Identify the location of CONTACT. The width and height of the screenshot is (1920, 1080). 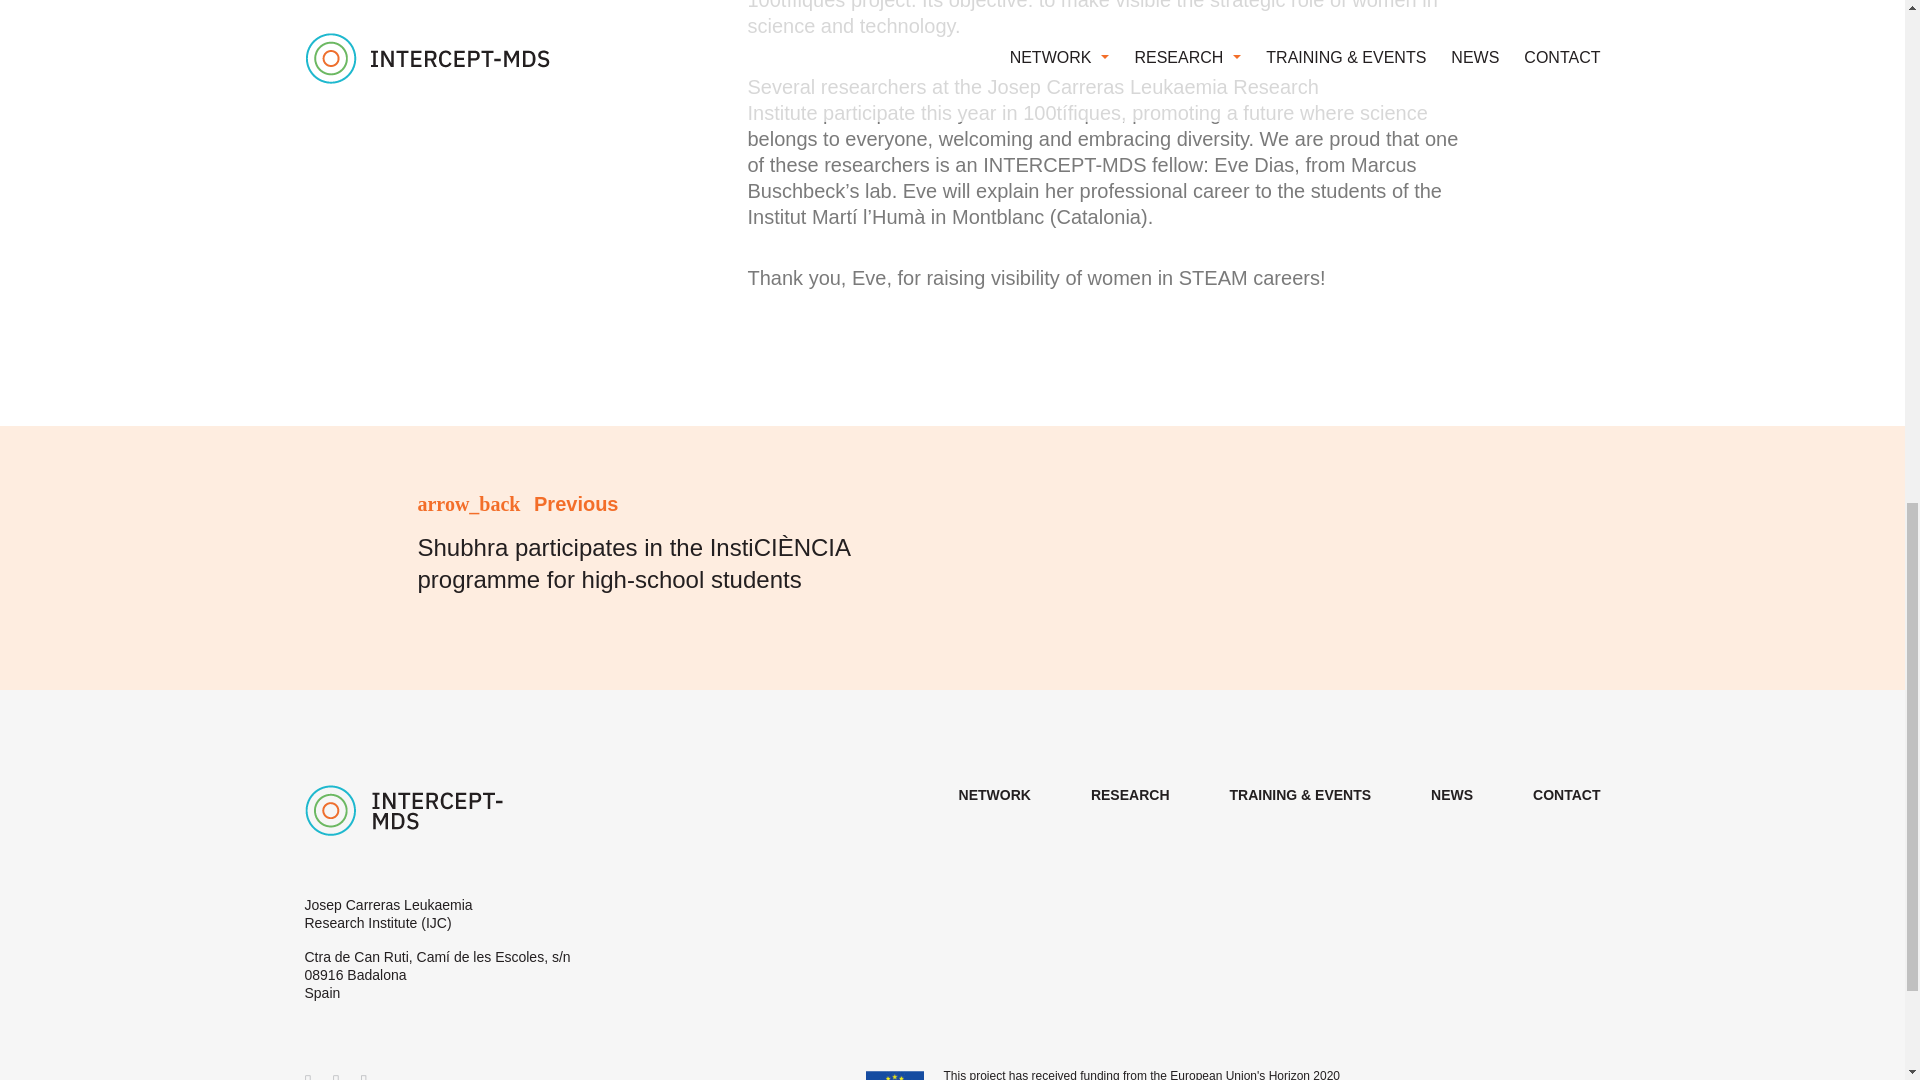
(1566, 795).